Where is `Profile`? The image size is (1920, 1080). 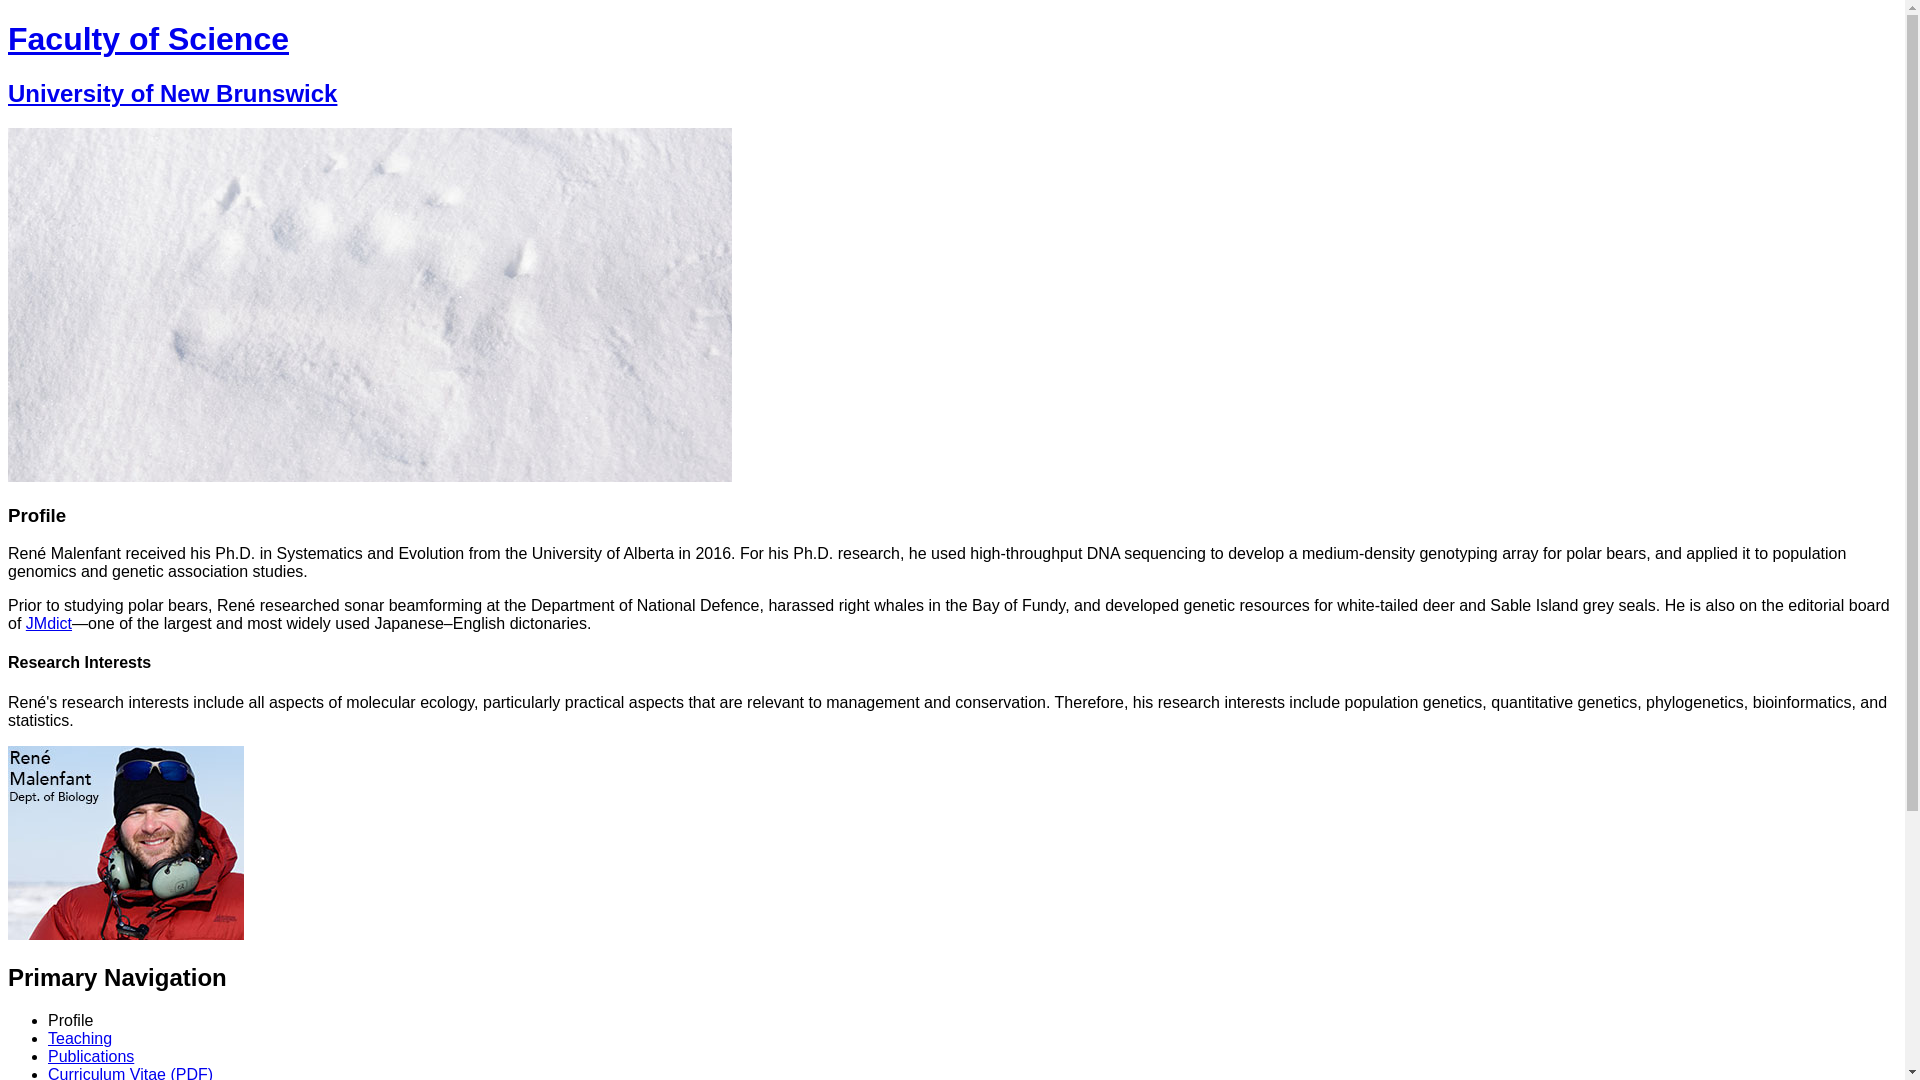
Profile is located at coordinates (70, 1020).